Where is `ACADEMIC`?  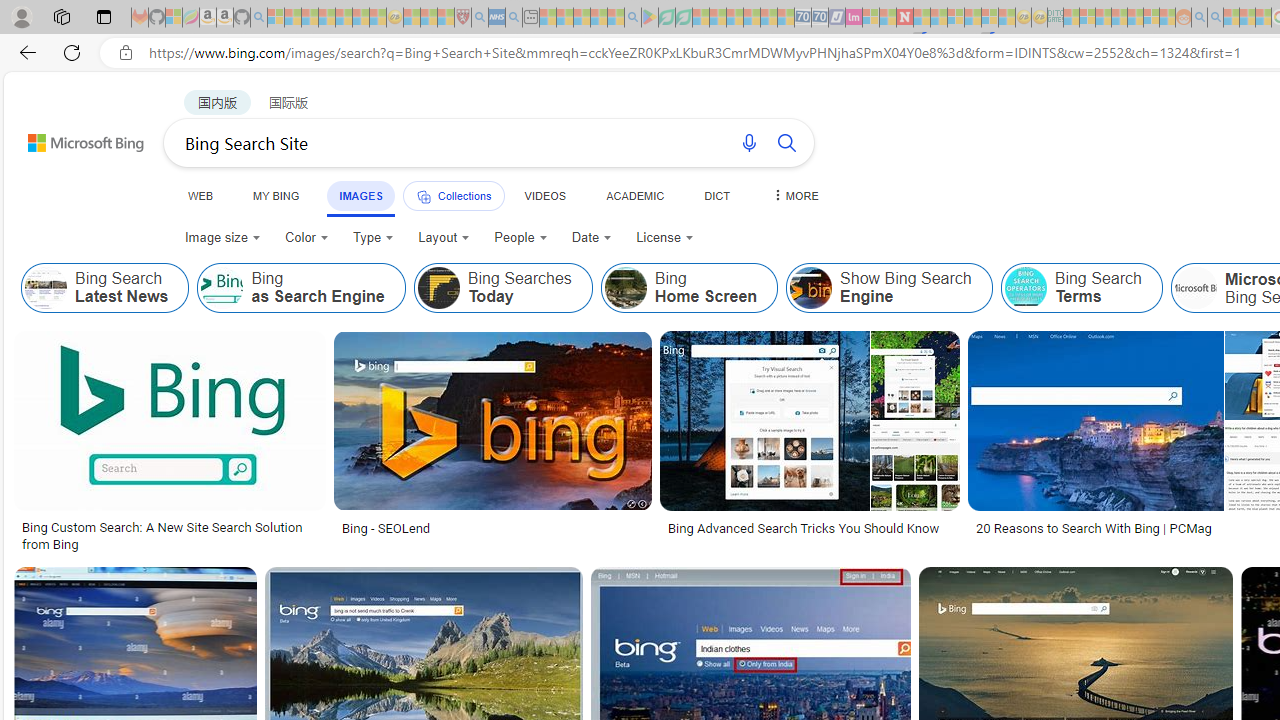
ACADEMIC is located at coordinates (635, 195).